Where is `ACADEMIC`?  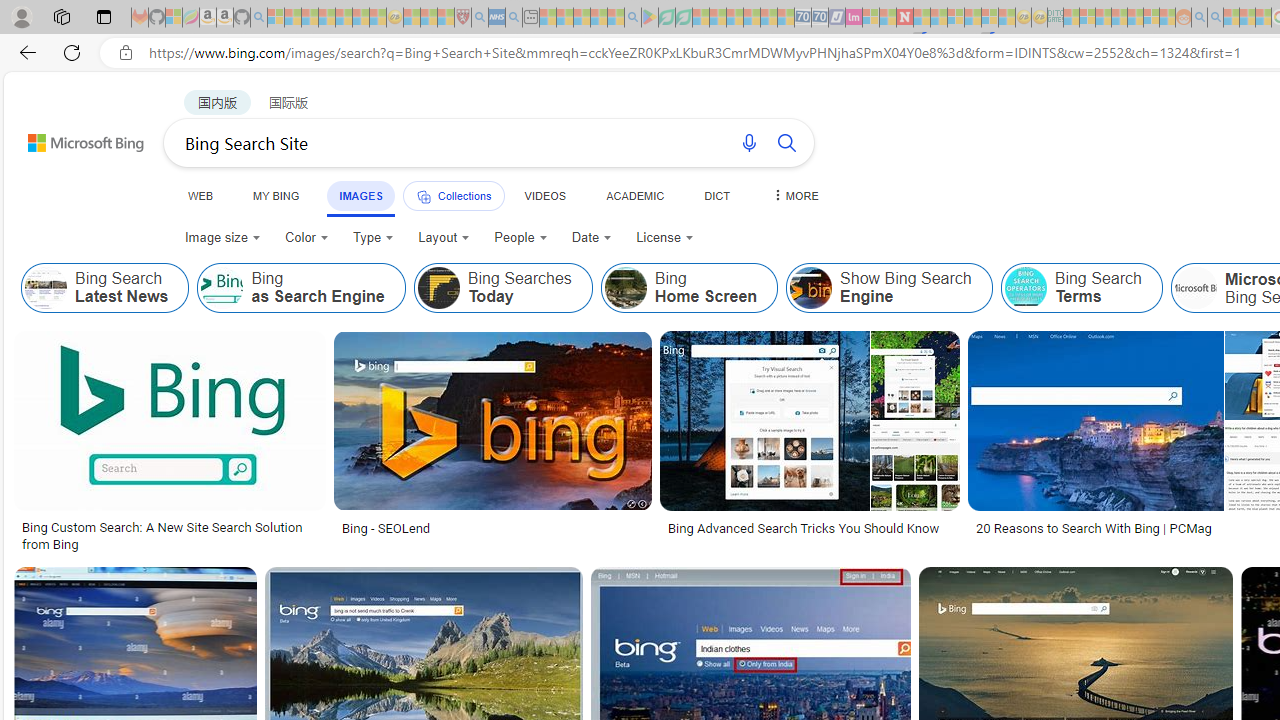
ACADEMIC is located at coordinates (635, 195).